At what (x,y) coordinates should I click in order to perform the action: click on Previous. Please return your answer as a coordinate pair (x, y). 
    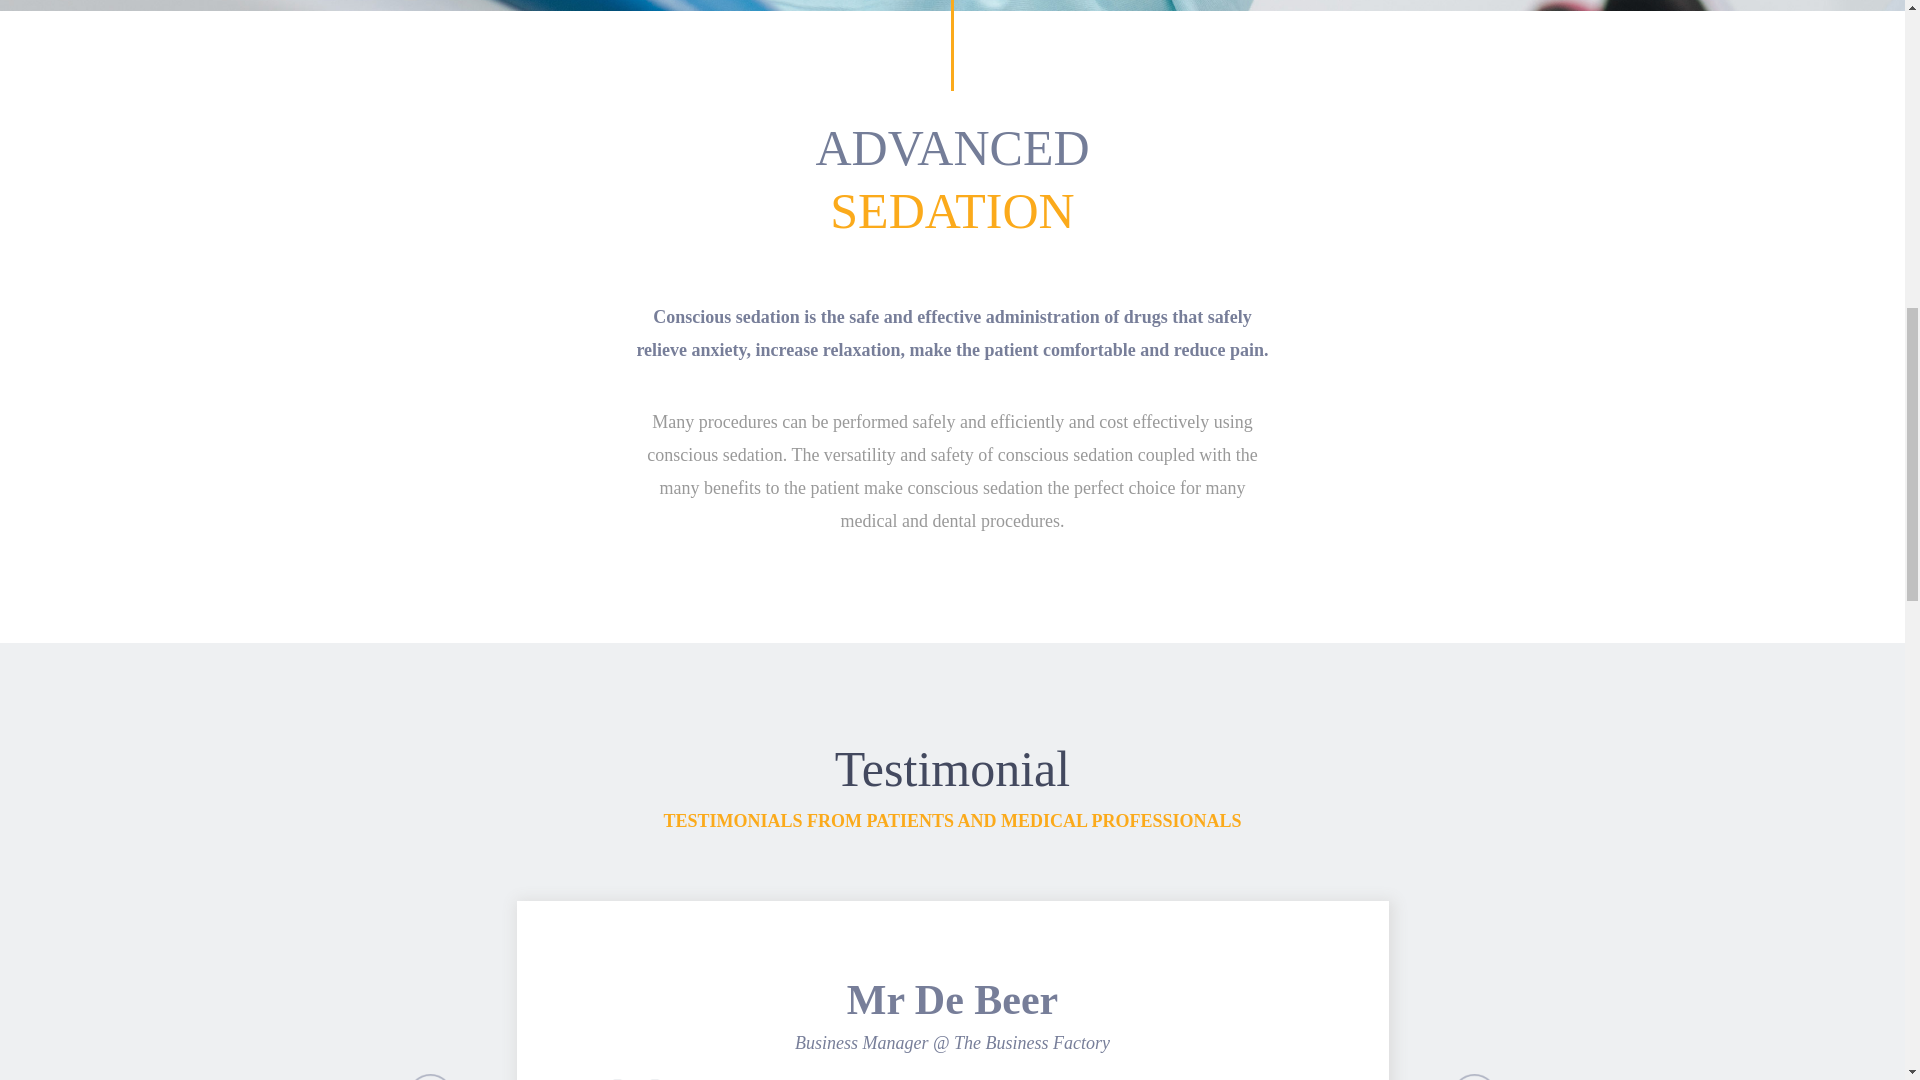
    Looking at the image, I should click on (430, 1002).